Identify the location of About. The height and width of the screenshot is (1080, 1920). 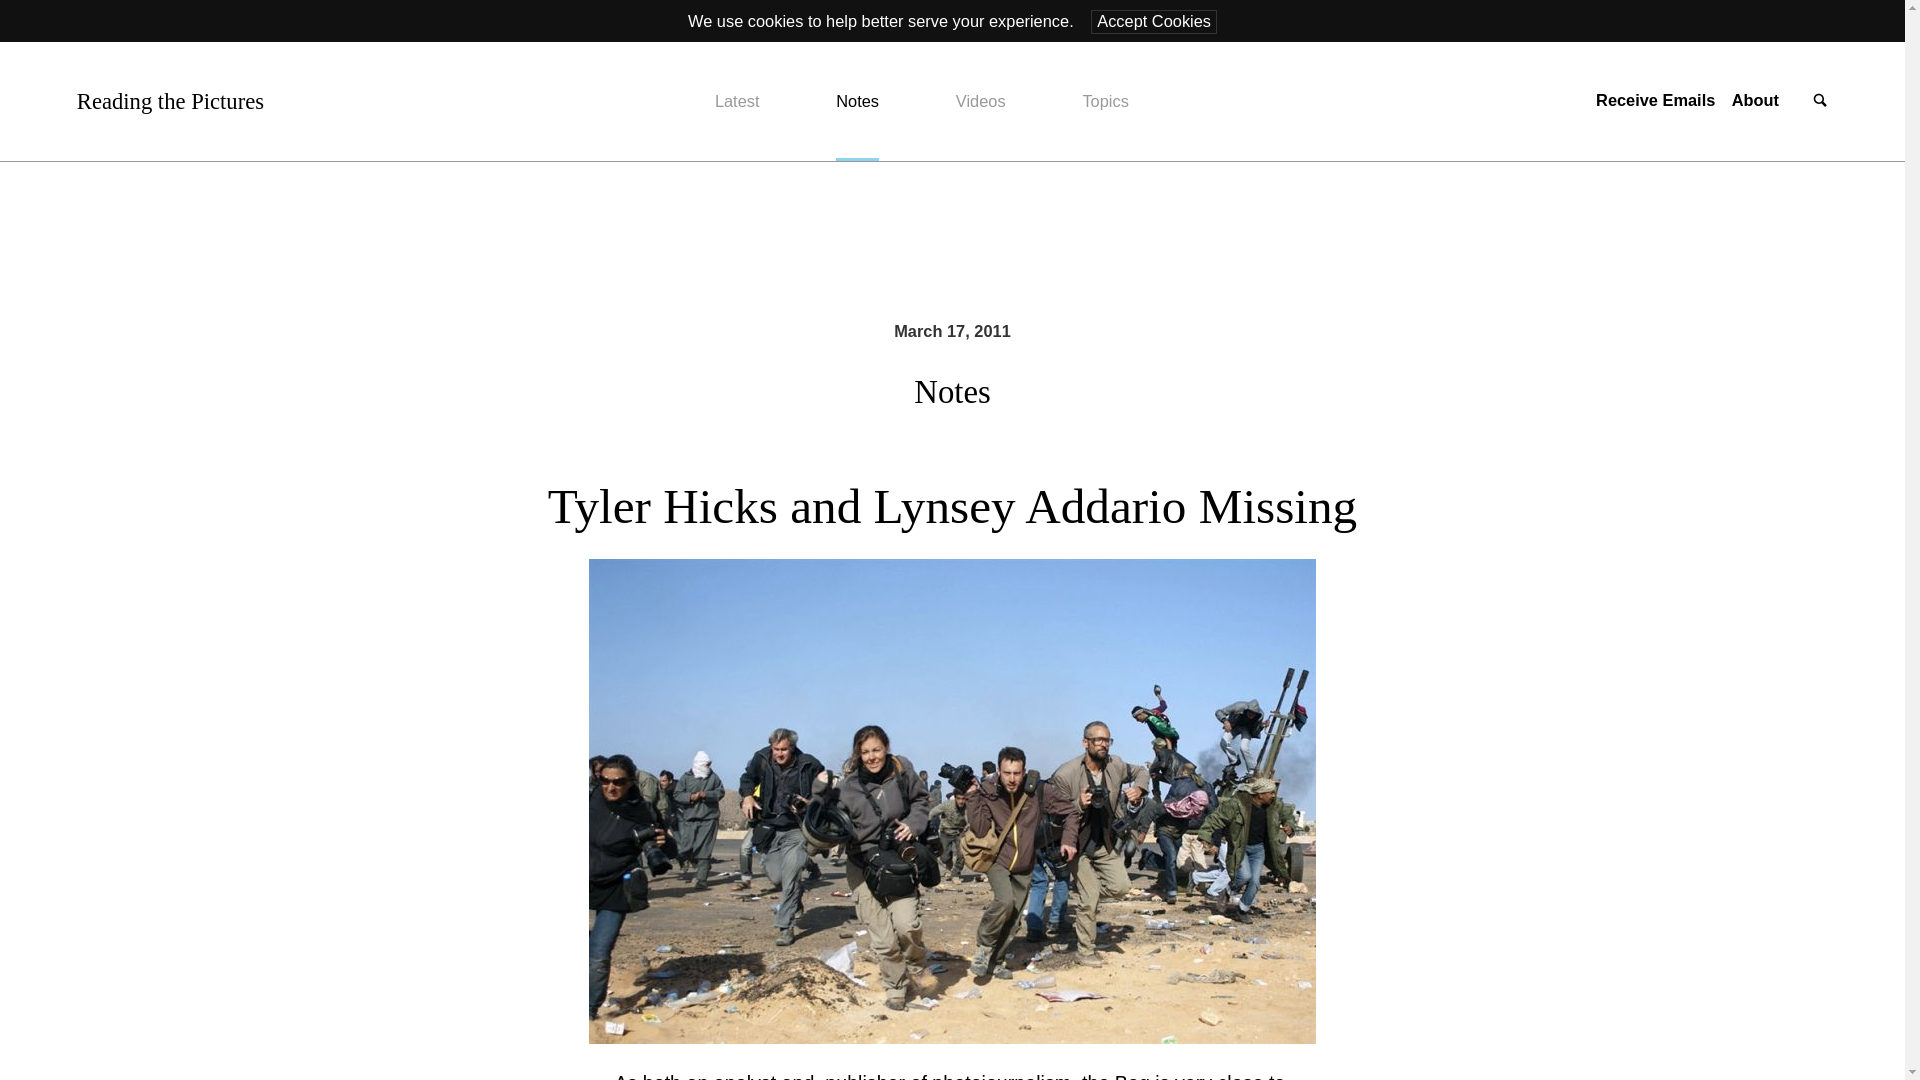
(1755, 100).